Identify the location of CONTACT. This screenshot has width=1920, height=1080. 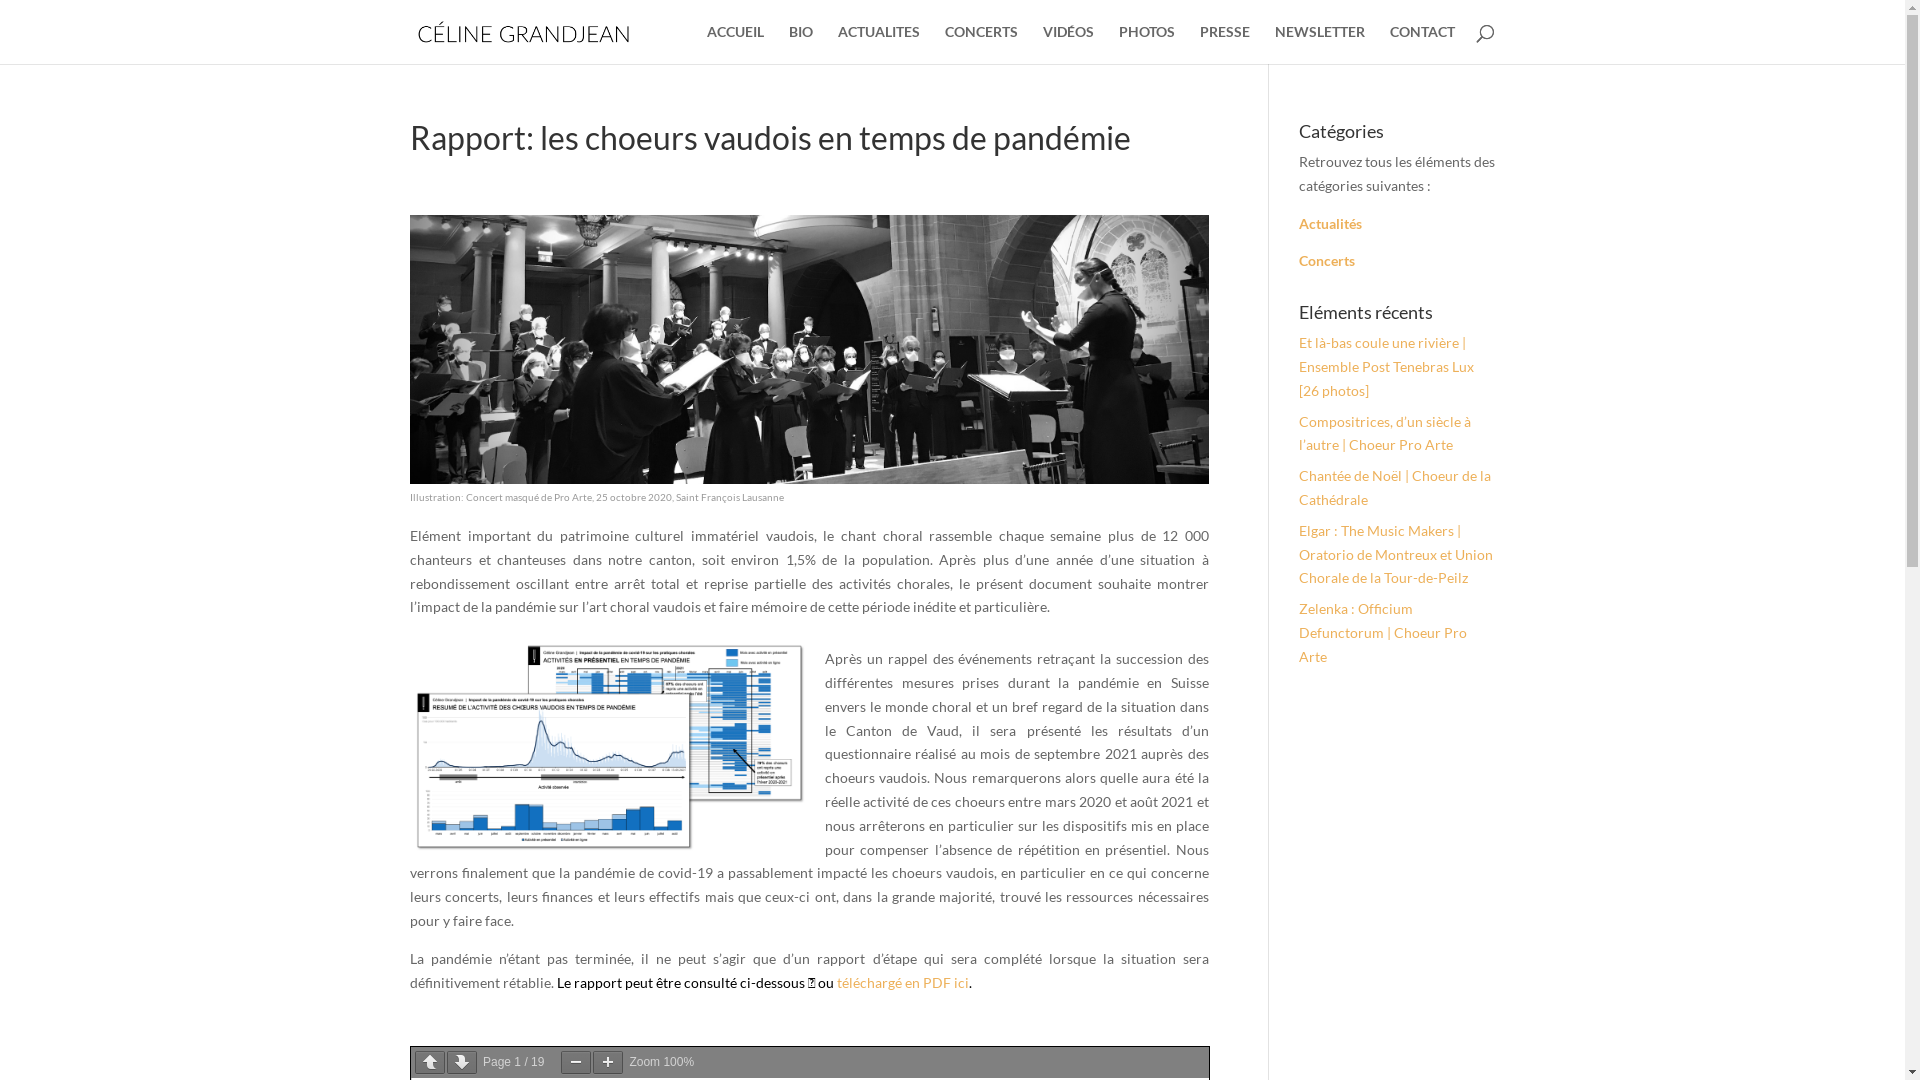
(1422, 44).